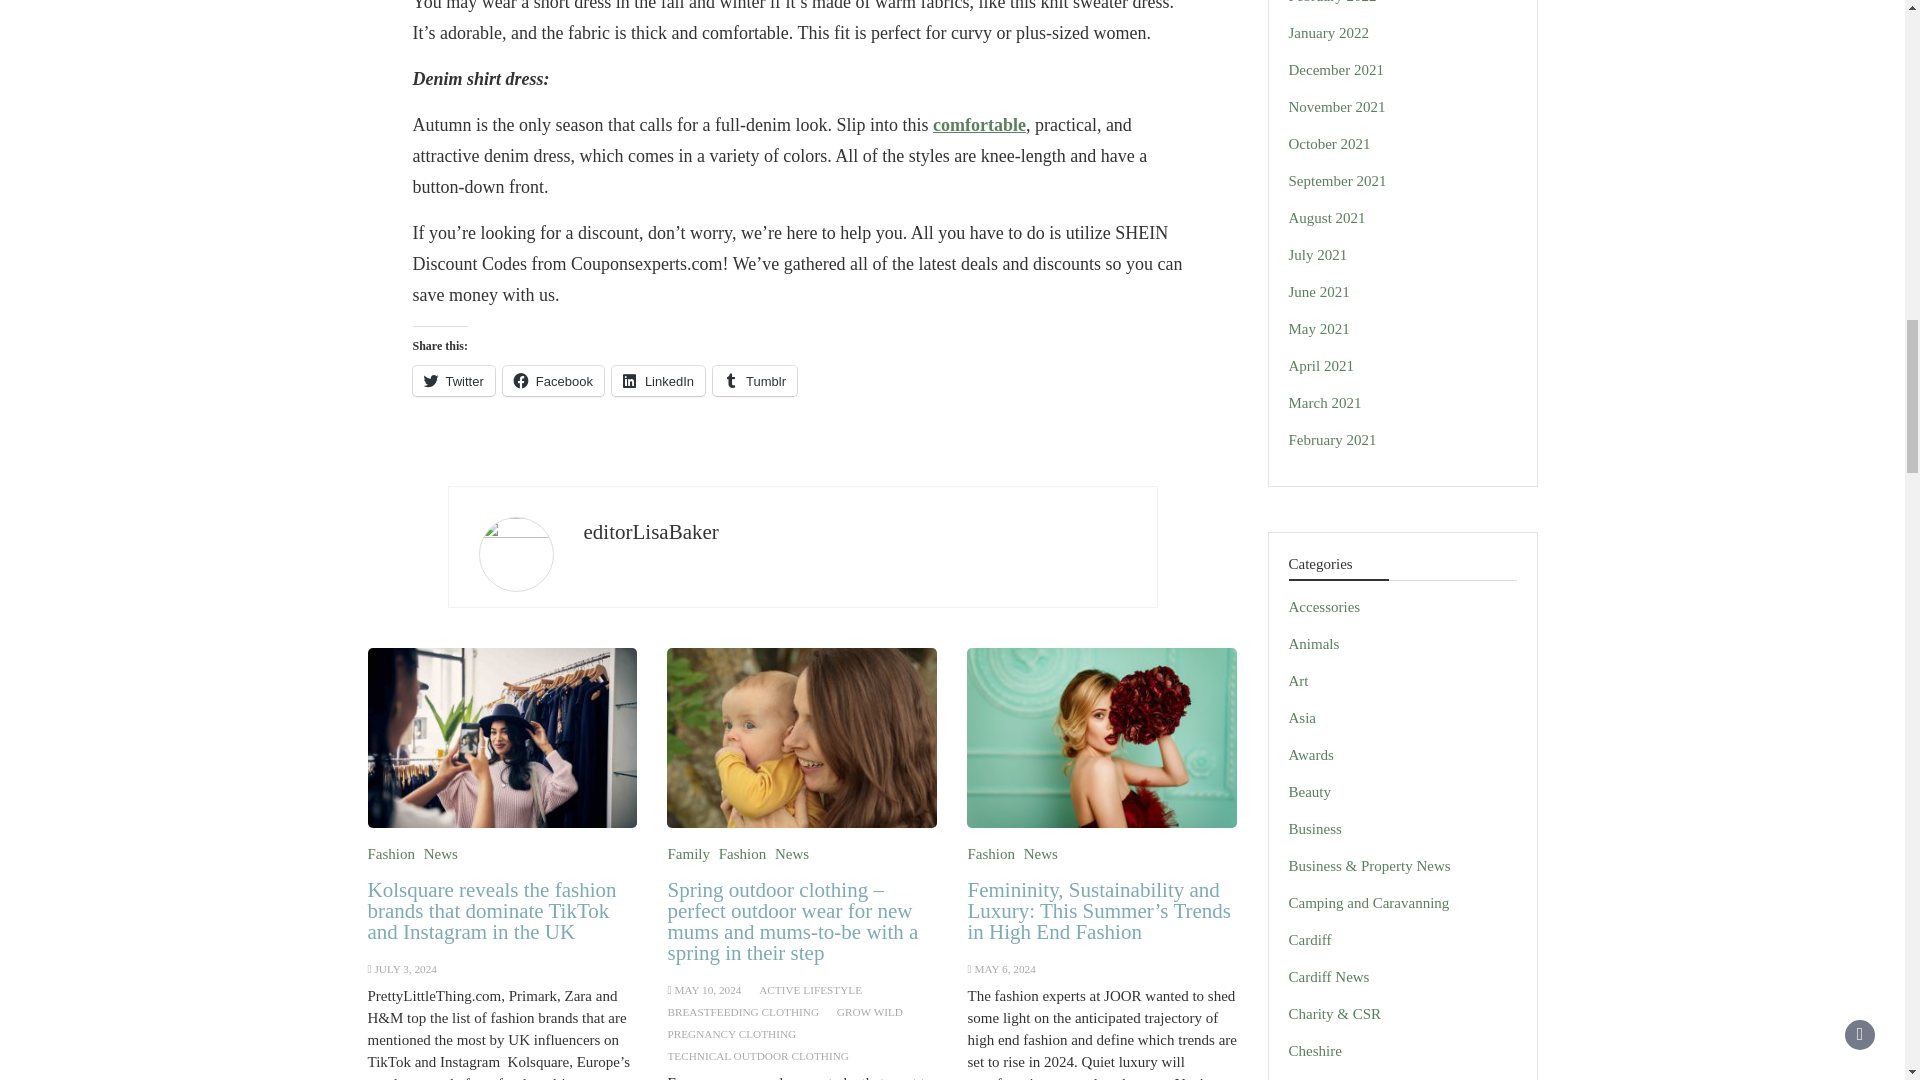 The height and width of the screenshot is (1080, 1920). Describe the element at coordinates (554, 381) in the screenshot. I see `Click to share on Facebook` at that location.